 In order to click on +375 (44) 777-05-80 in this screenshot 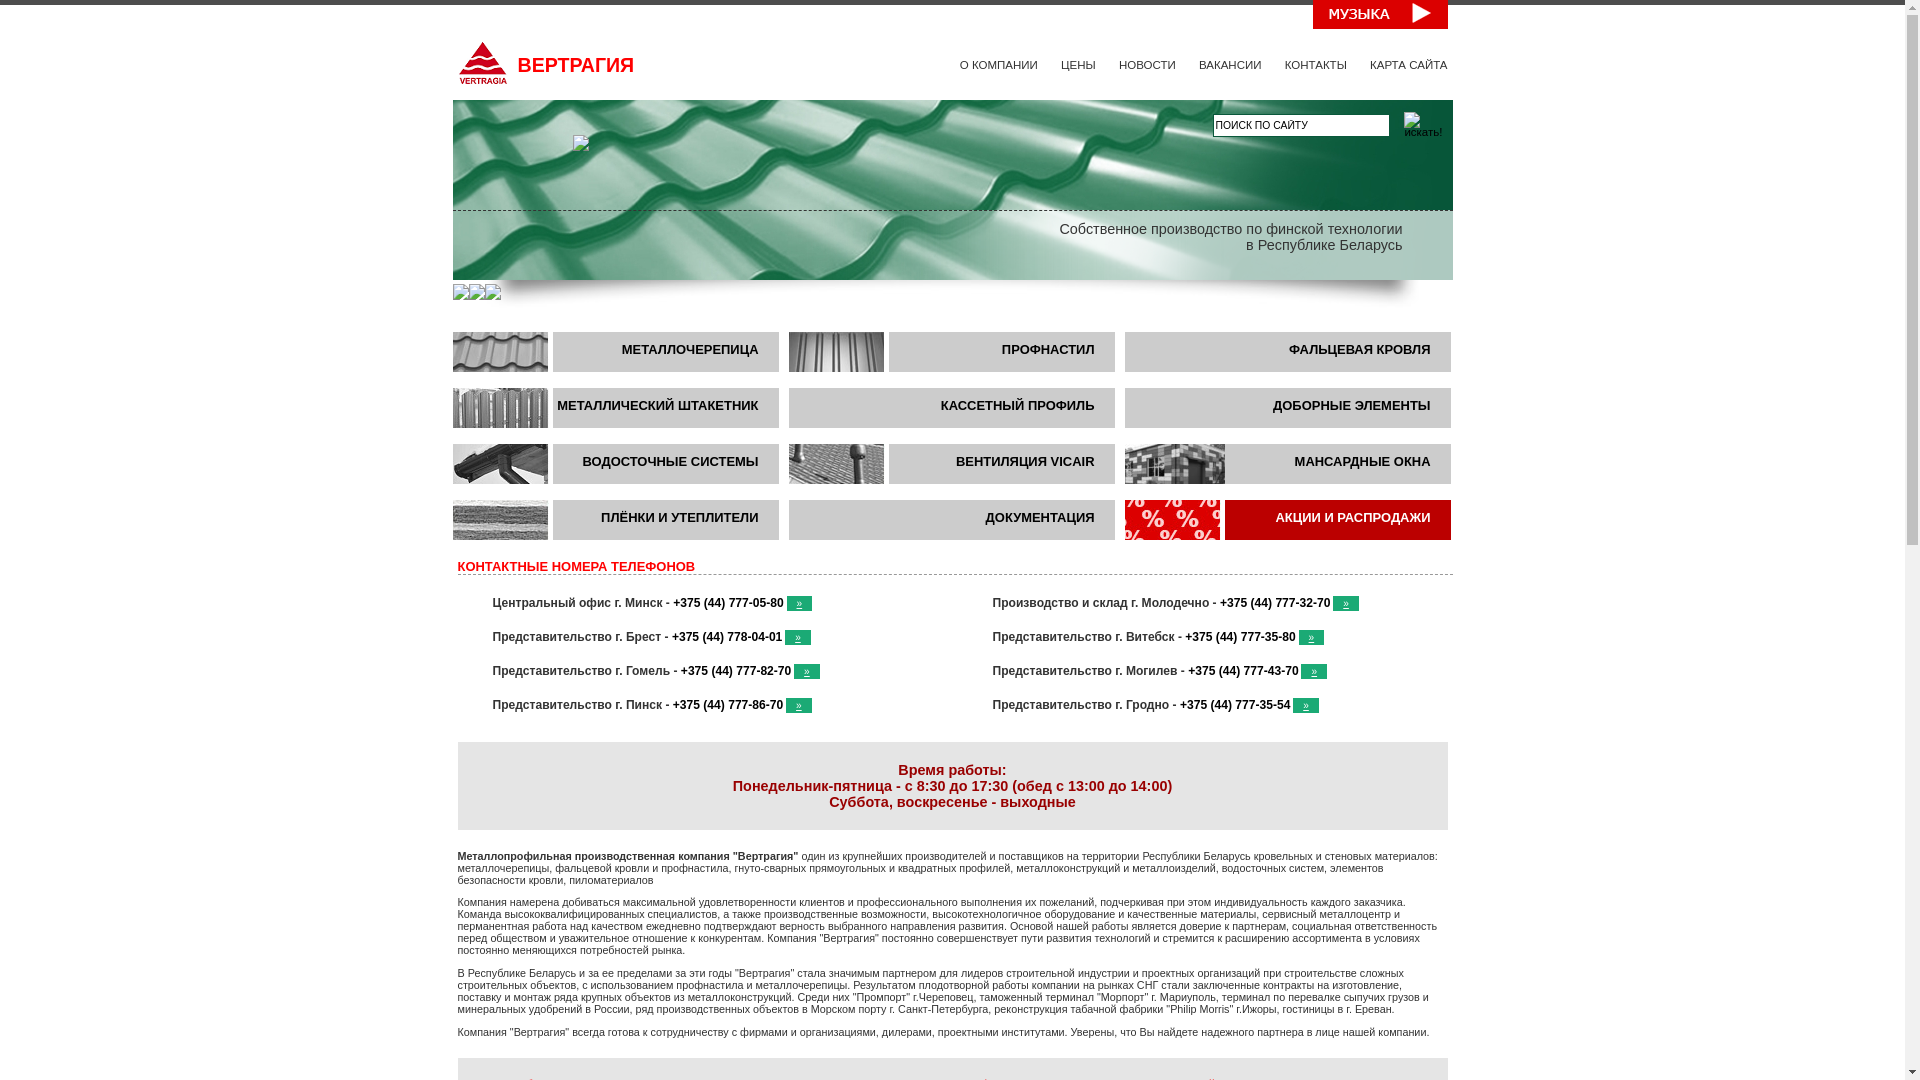, I will do `click(728, 603)`.